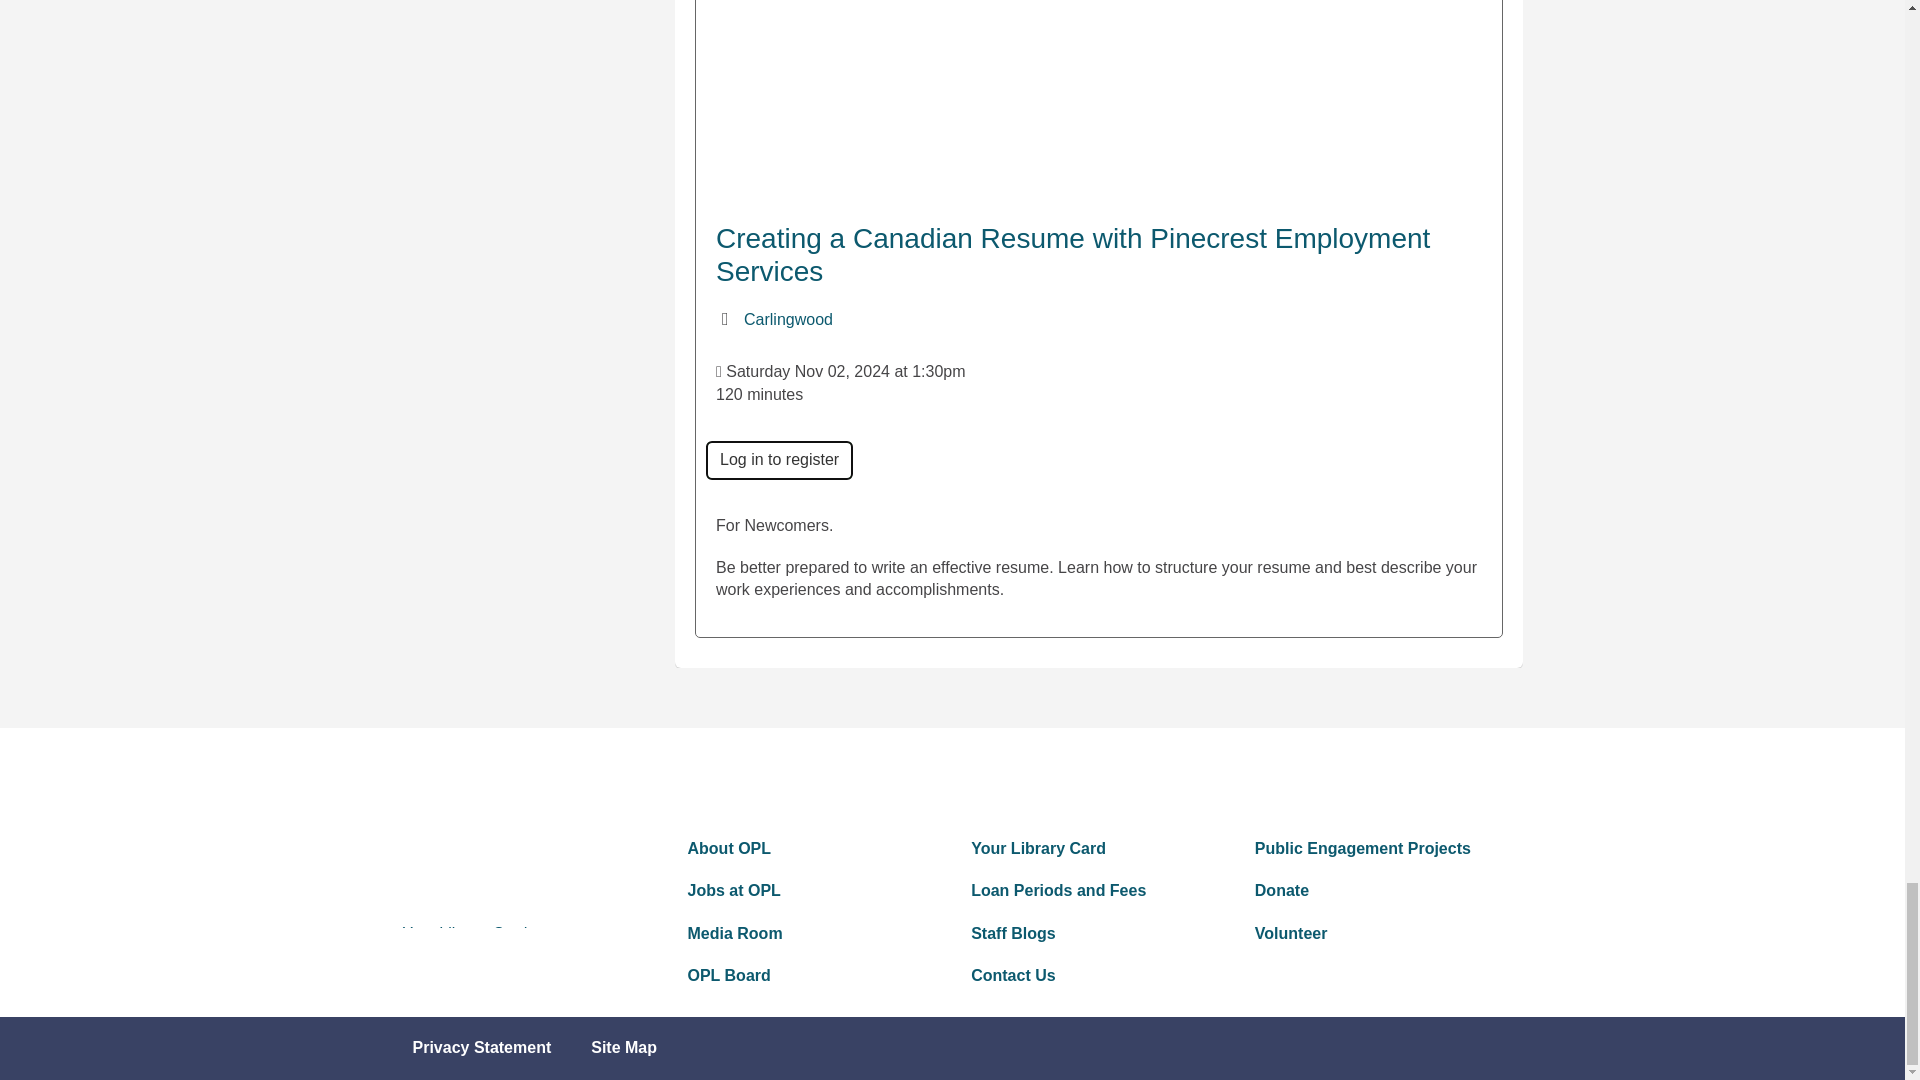 The image size is (1920, 1080). I want to click on Be a Library Volunteer, so click(1378, 934).